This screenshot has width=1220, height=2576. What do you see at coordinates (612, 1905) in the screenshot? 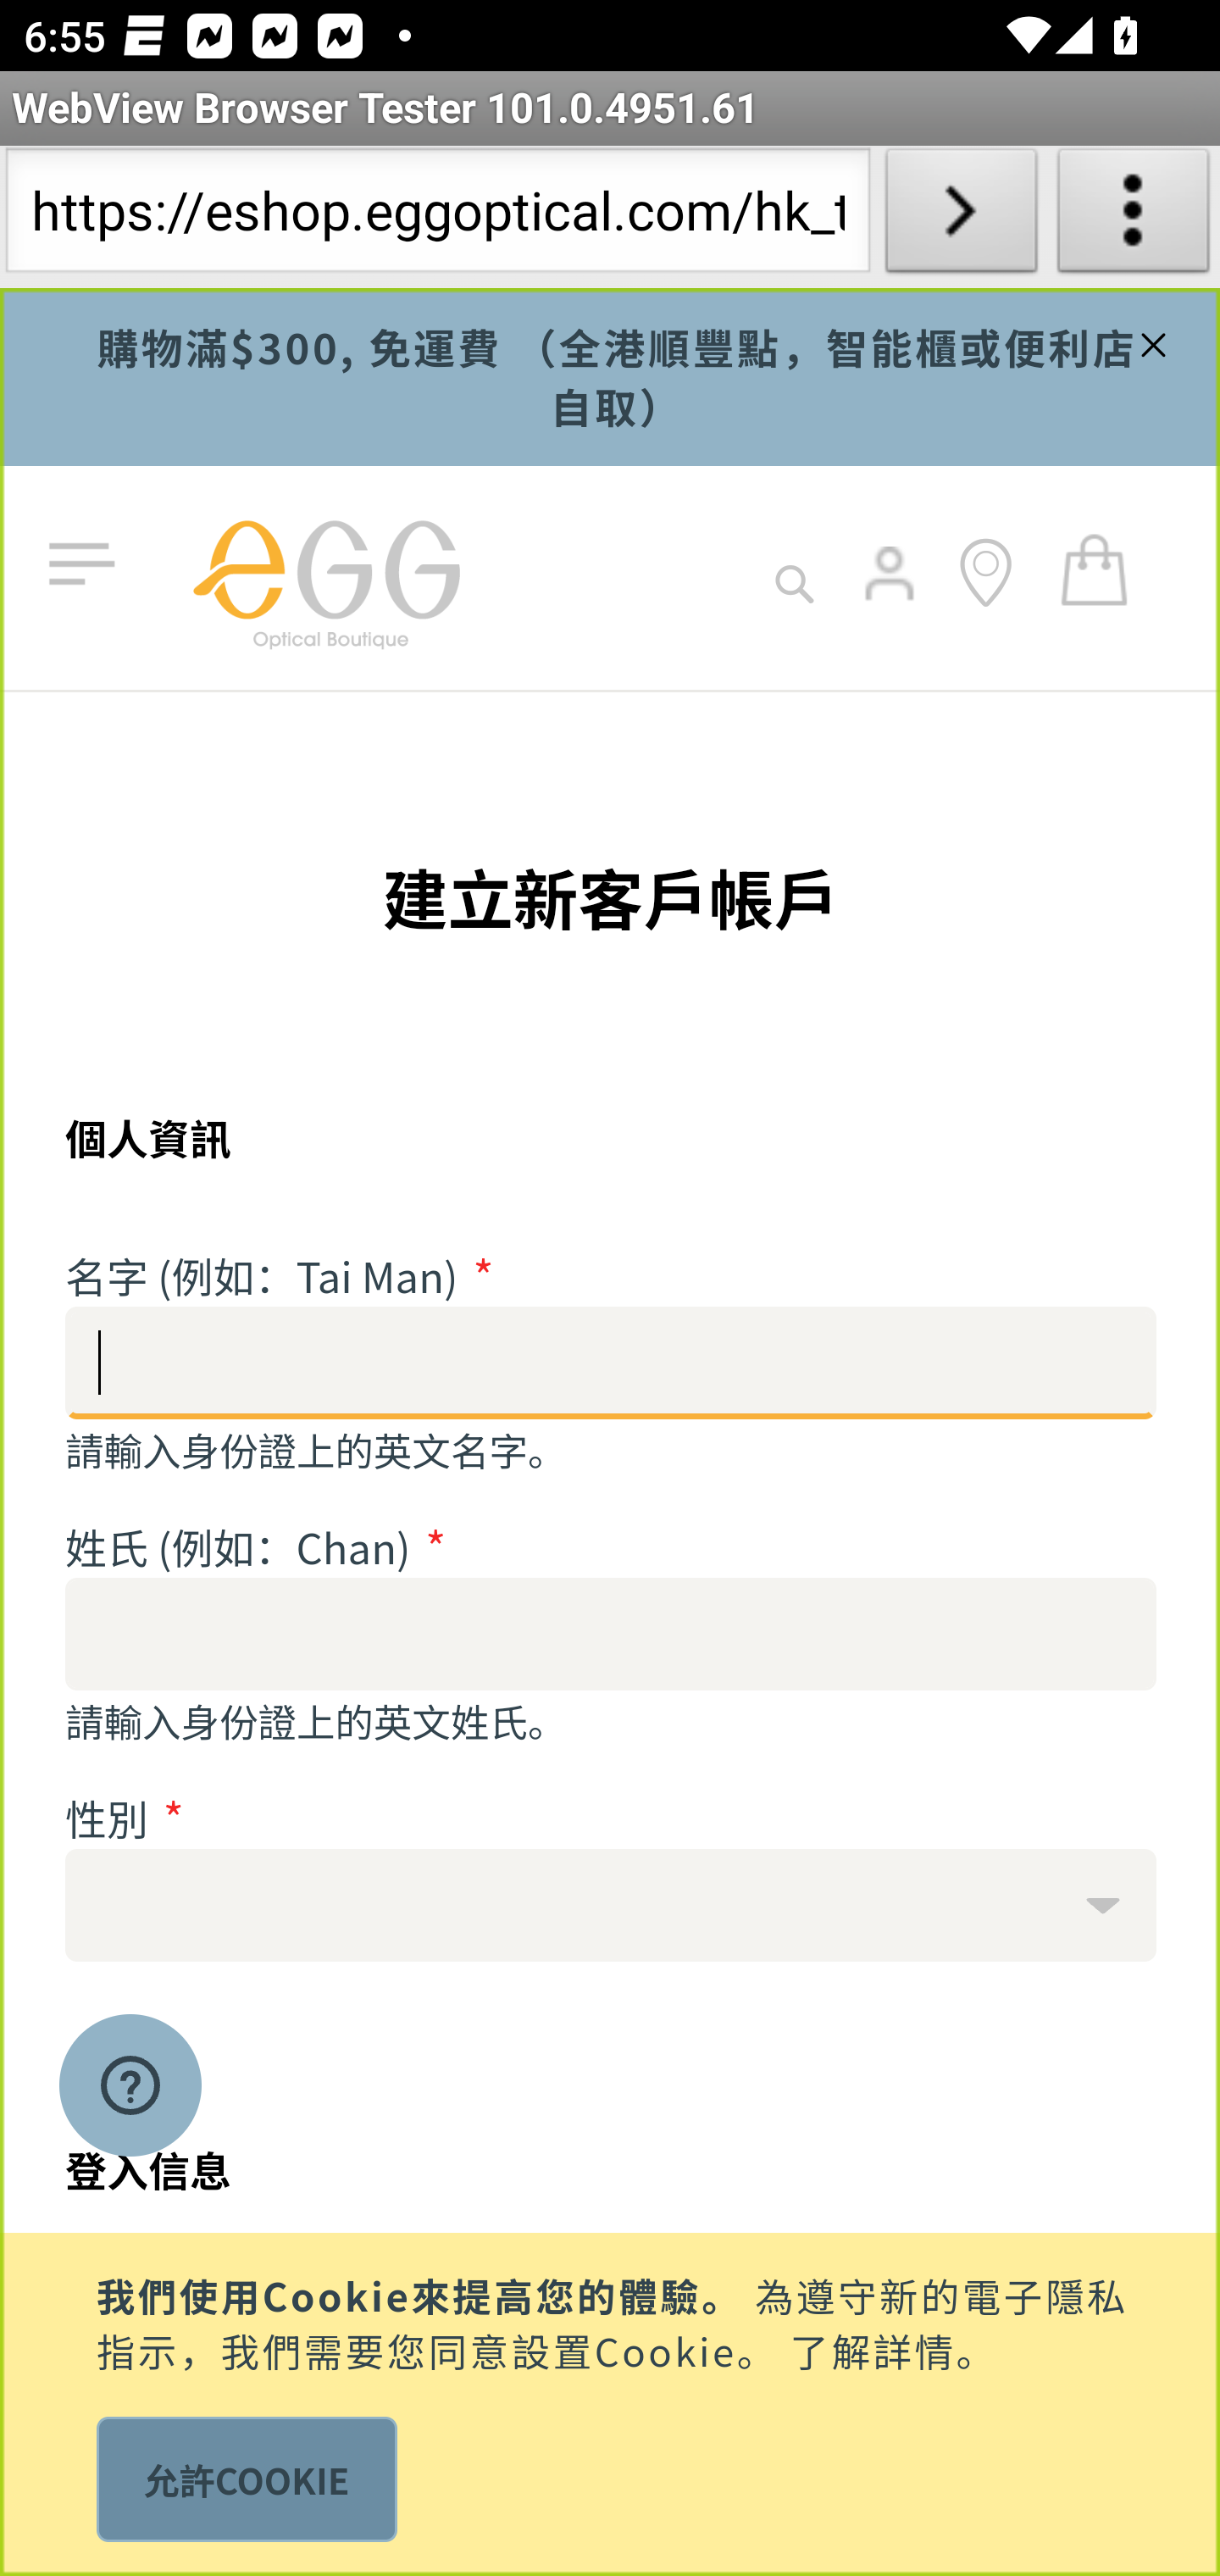
I see `性別*` at bounding box center [612, 1905].